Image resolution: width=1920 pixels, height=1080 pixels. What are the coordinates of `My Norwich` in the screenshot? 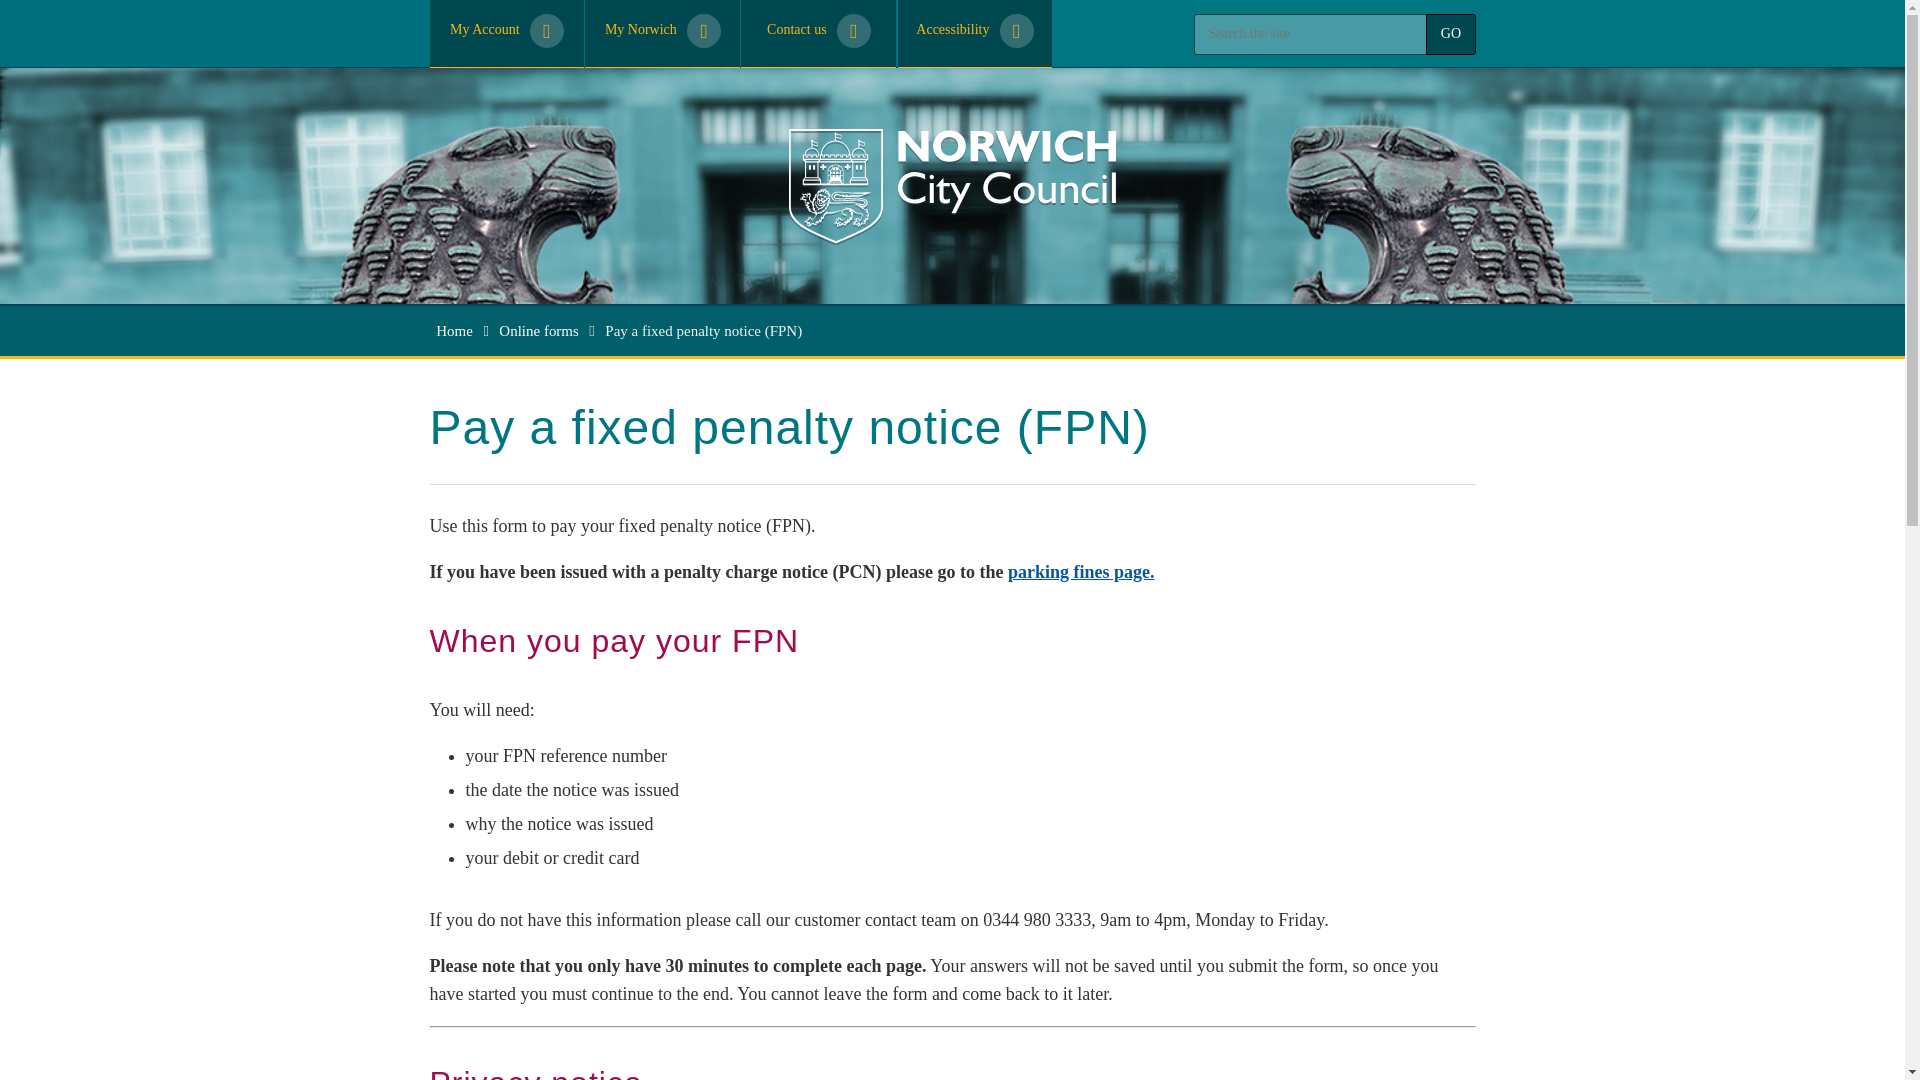 It's located at (662, 32).